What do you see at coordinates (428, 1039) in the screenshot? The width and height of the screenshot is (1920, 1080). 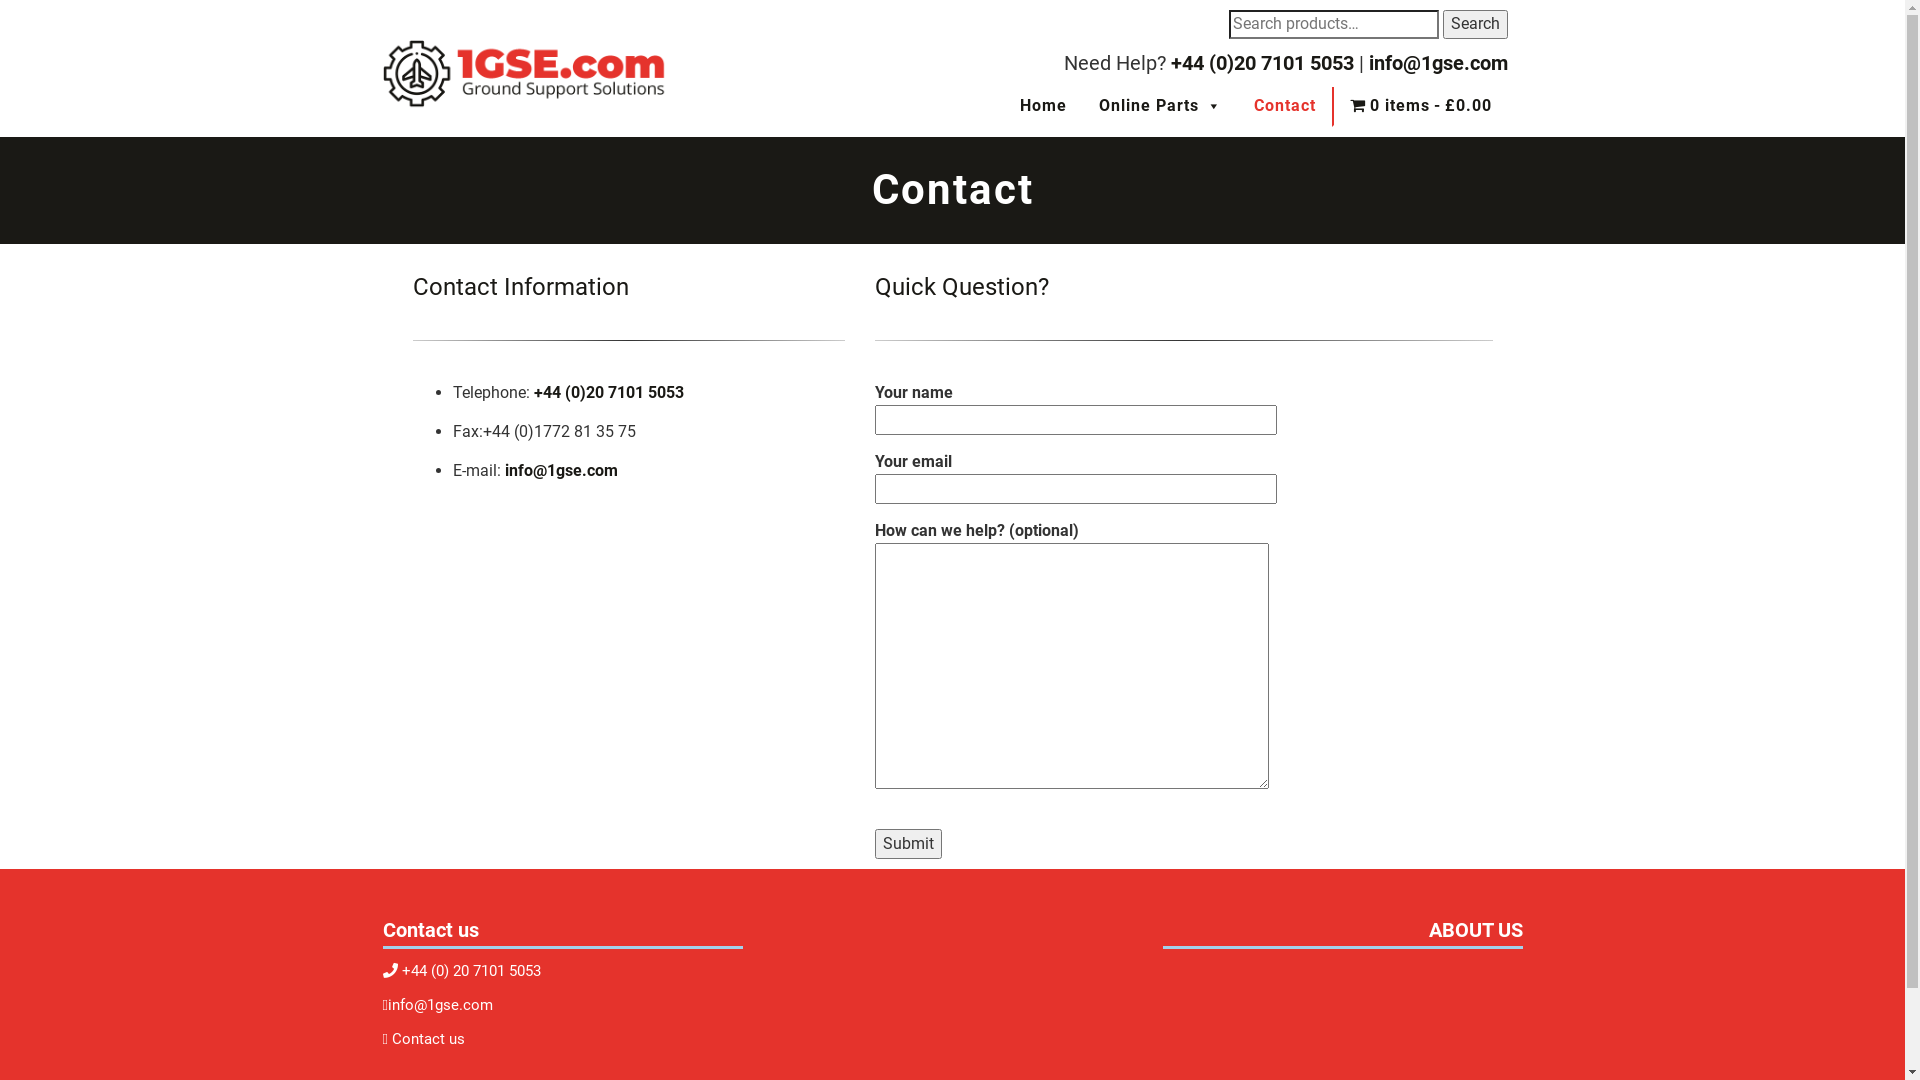 I see `Contact us` at bounding box center [428, 1039].